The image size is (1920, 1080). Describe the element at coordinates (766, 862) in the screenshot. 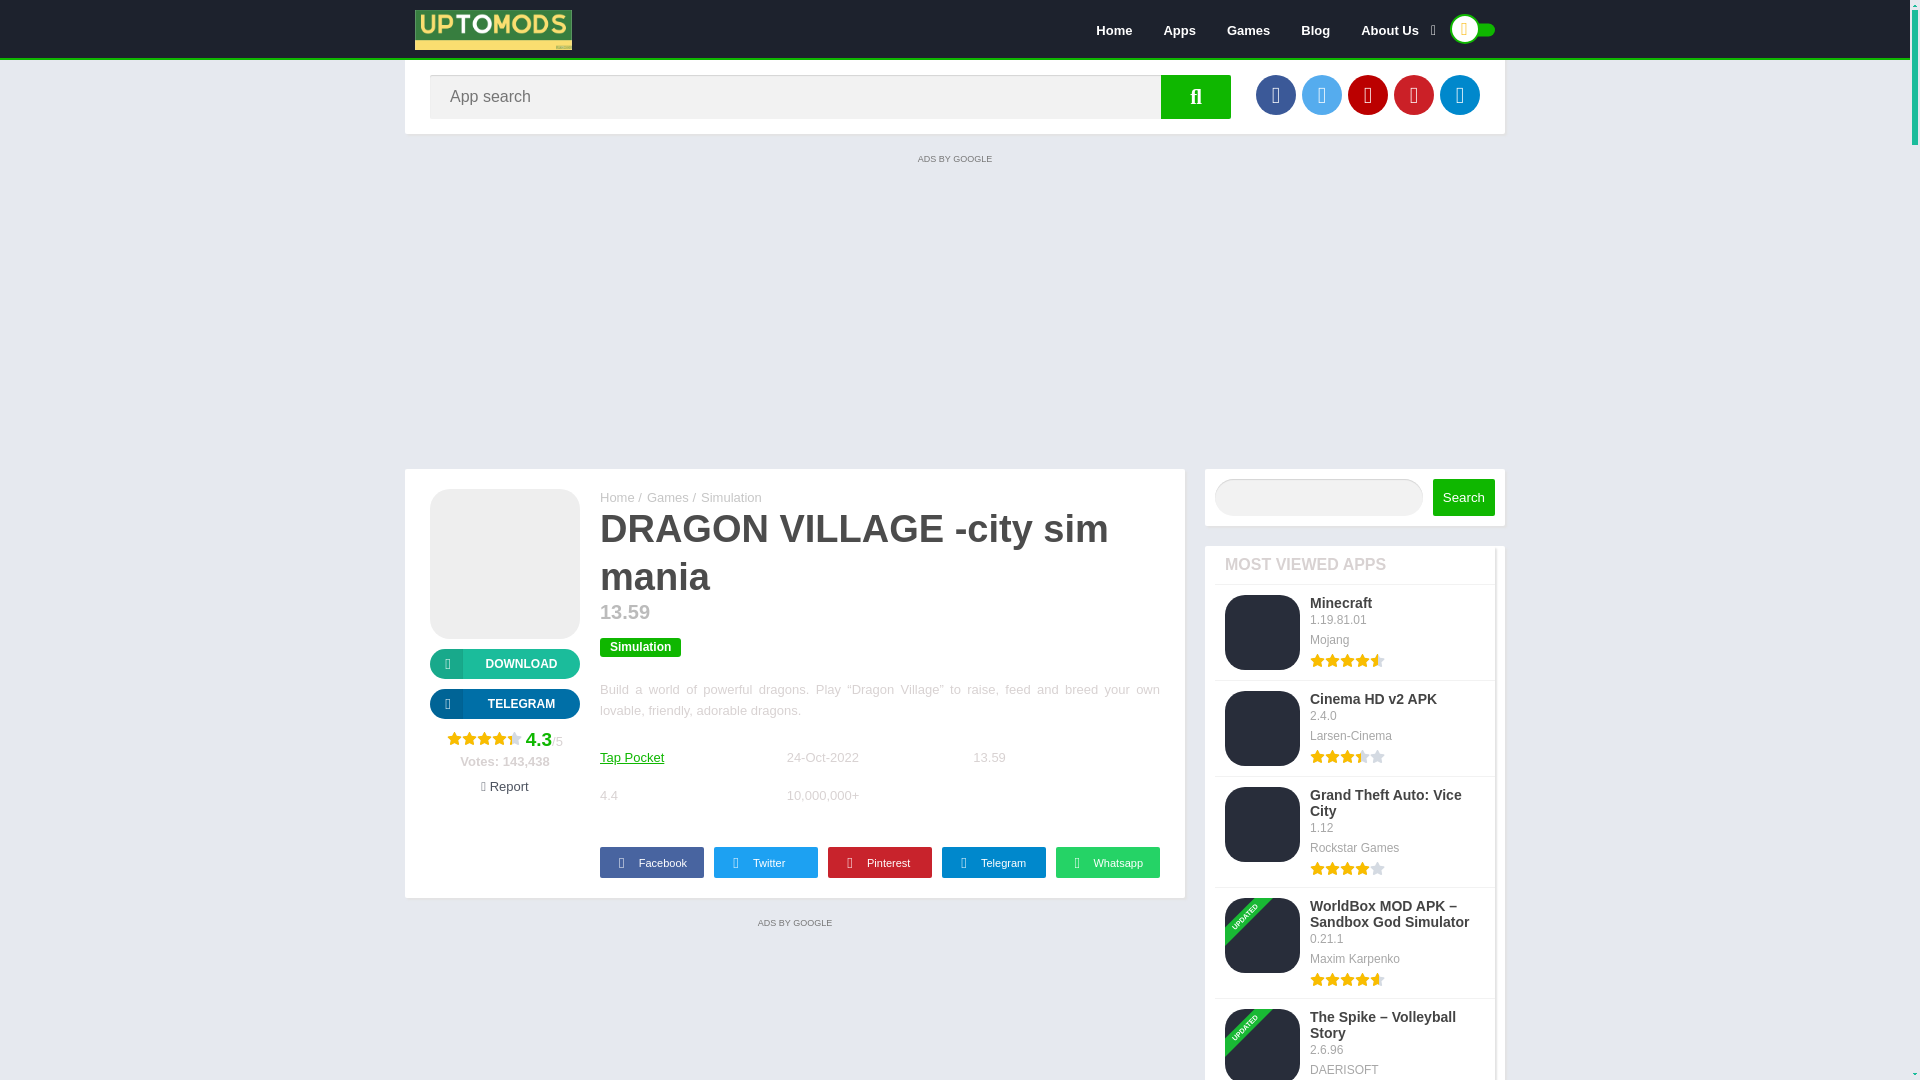

I see `Twitter` at that location.